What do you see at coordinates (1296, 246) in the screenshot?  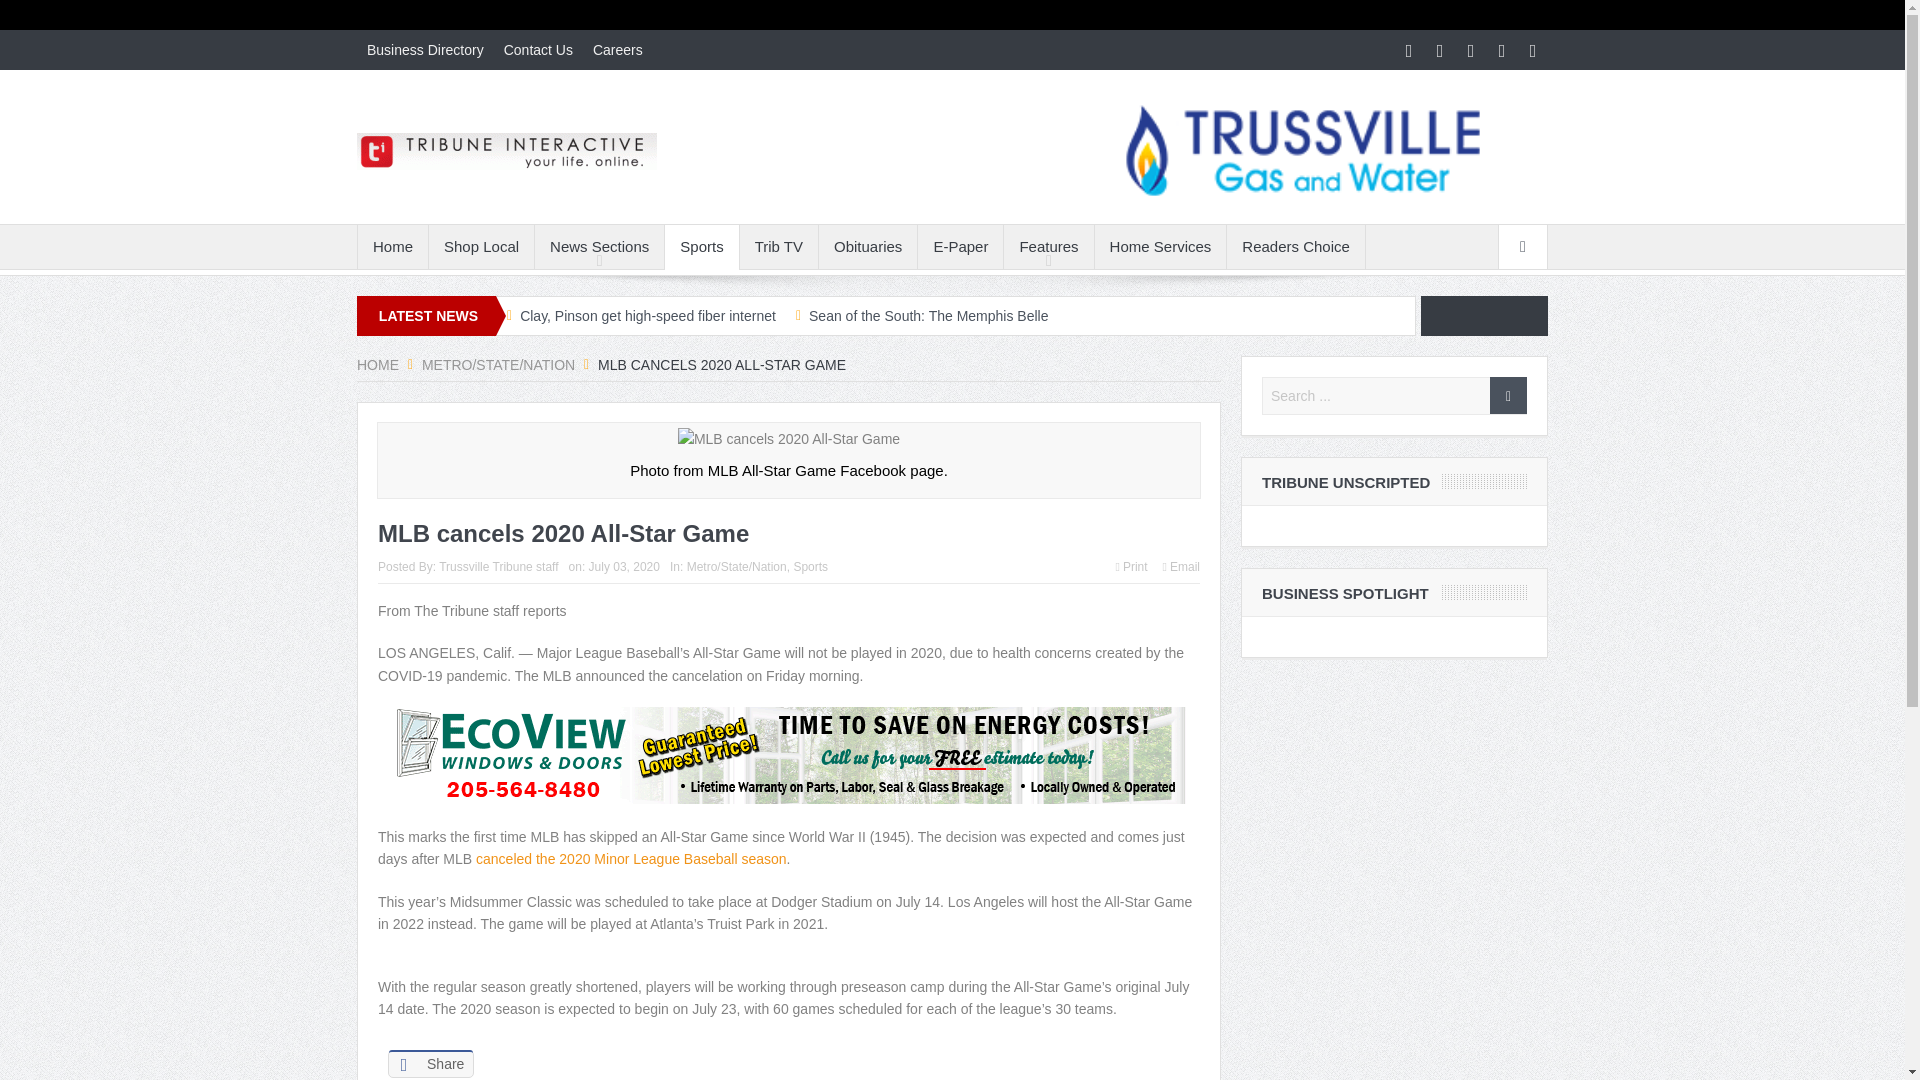 I see `Readers Choice` at bounding box center [1296, 246].